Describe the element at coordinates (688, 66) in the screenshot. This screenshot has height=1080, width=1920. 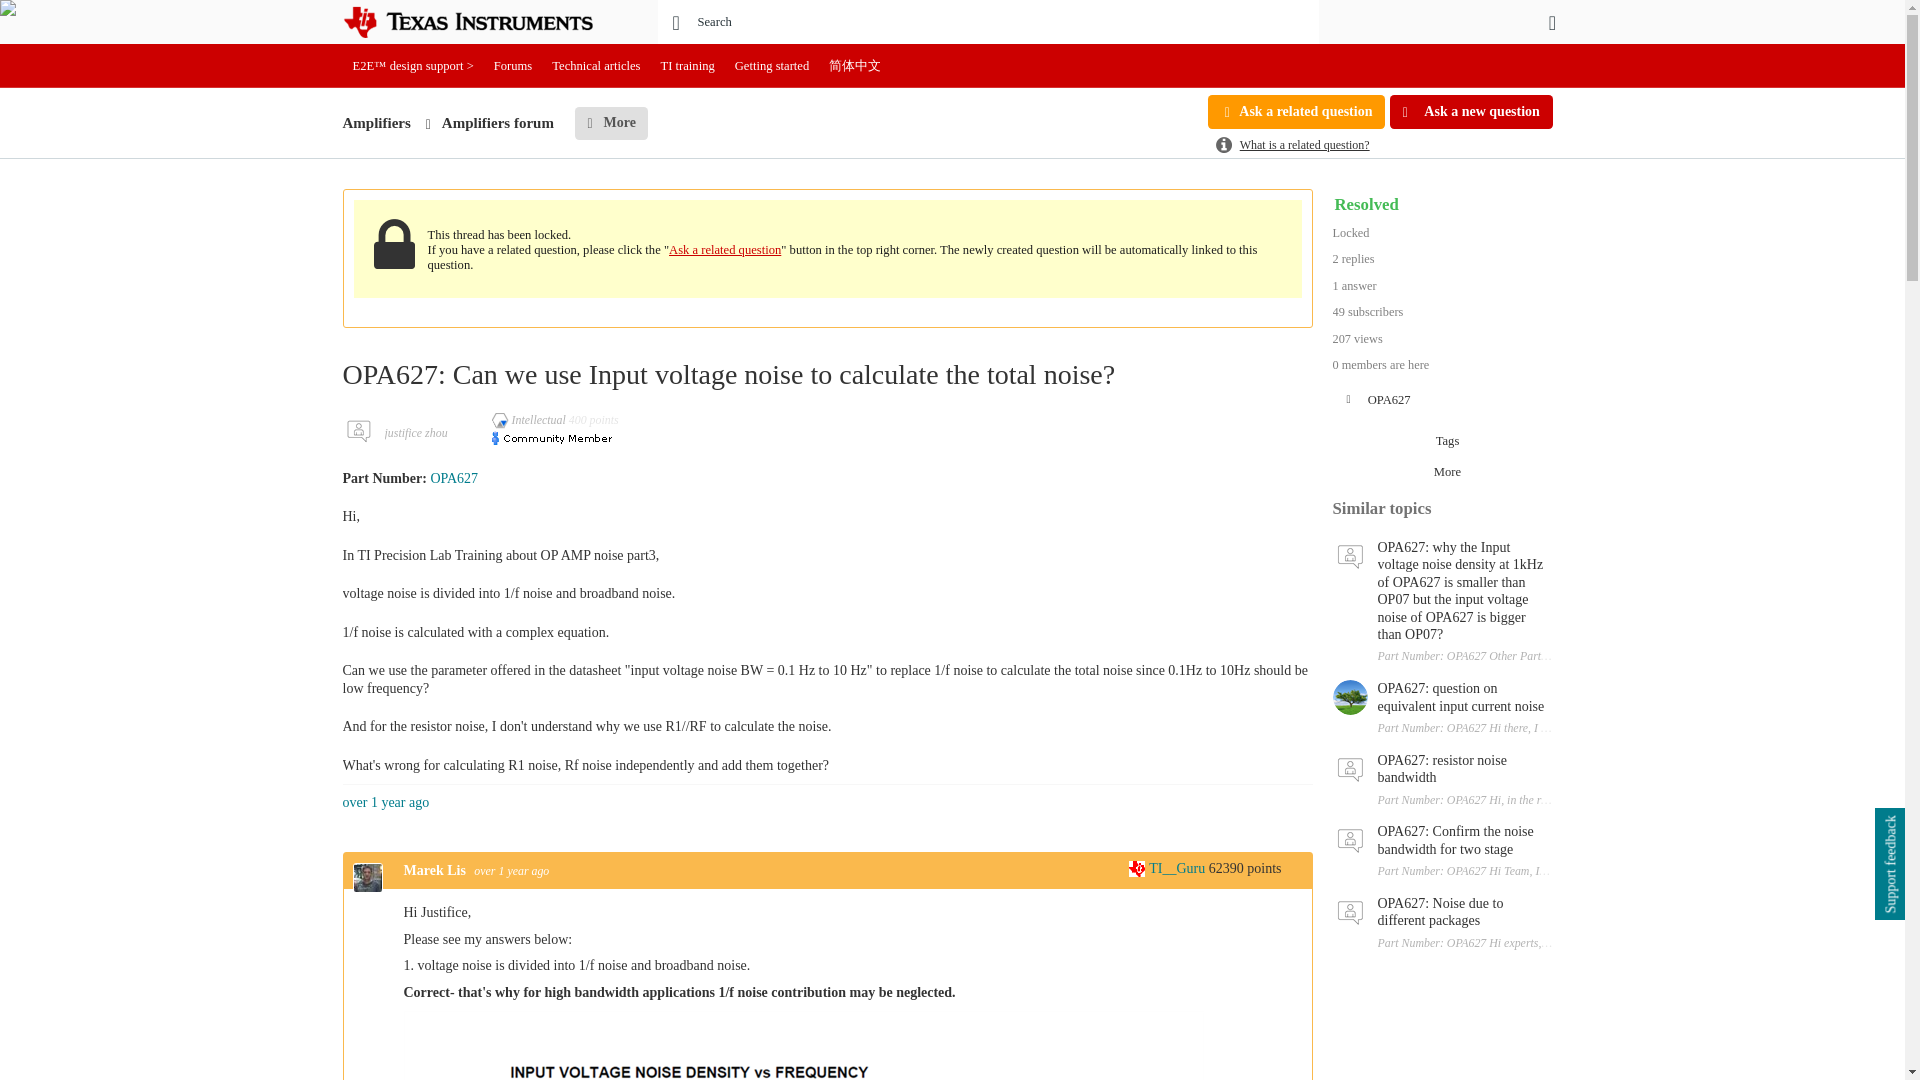
I see `TI training` at that location.